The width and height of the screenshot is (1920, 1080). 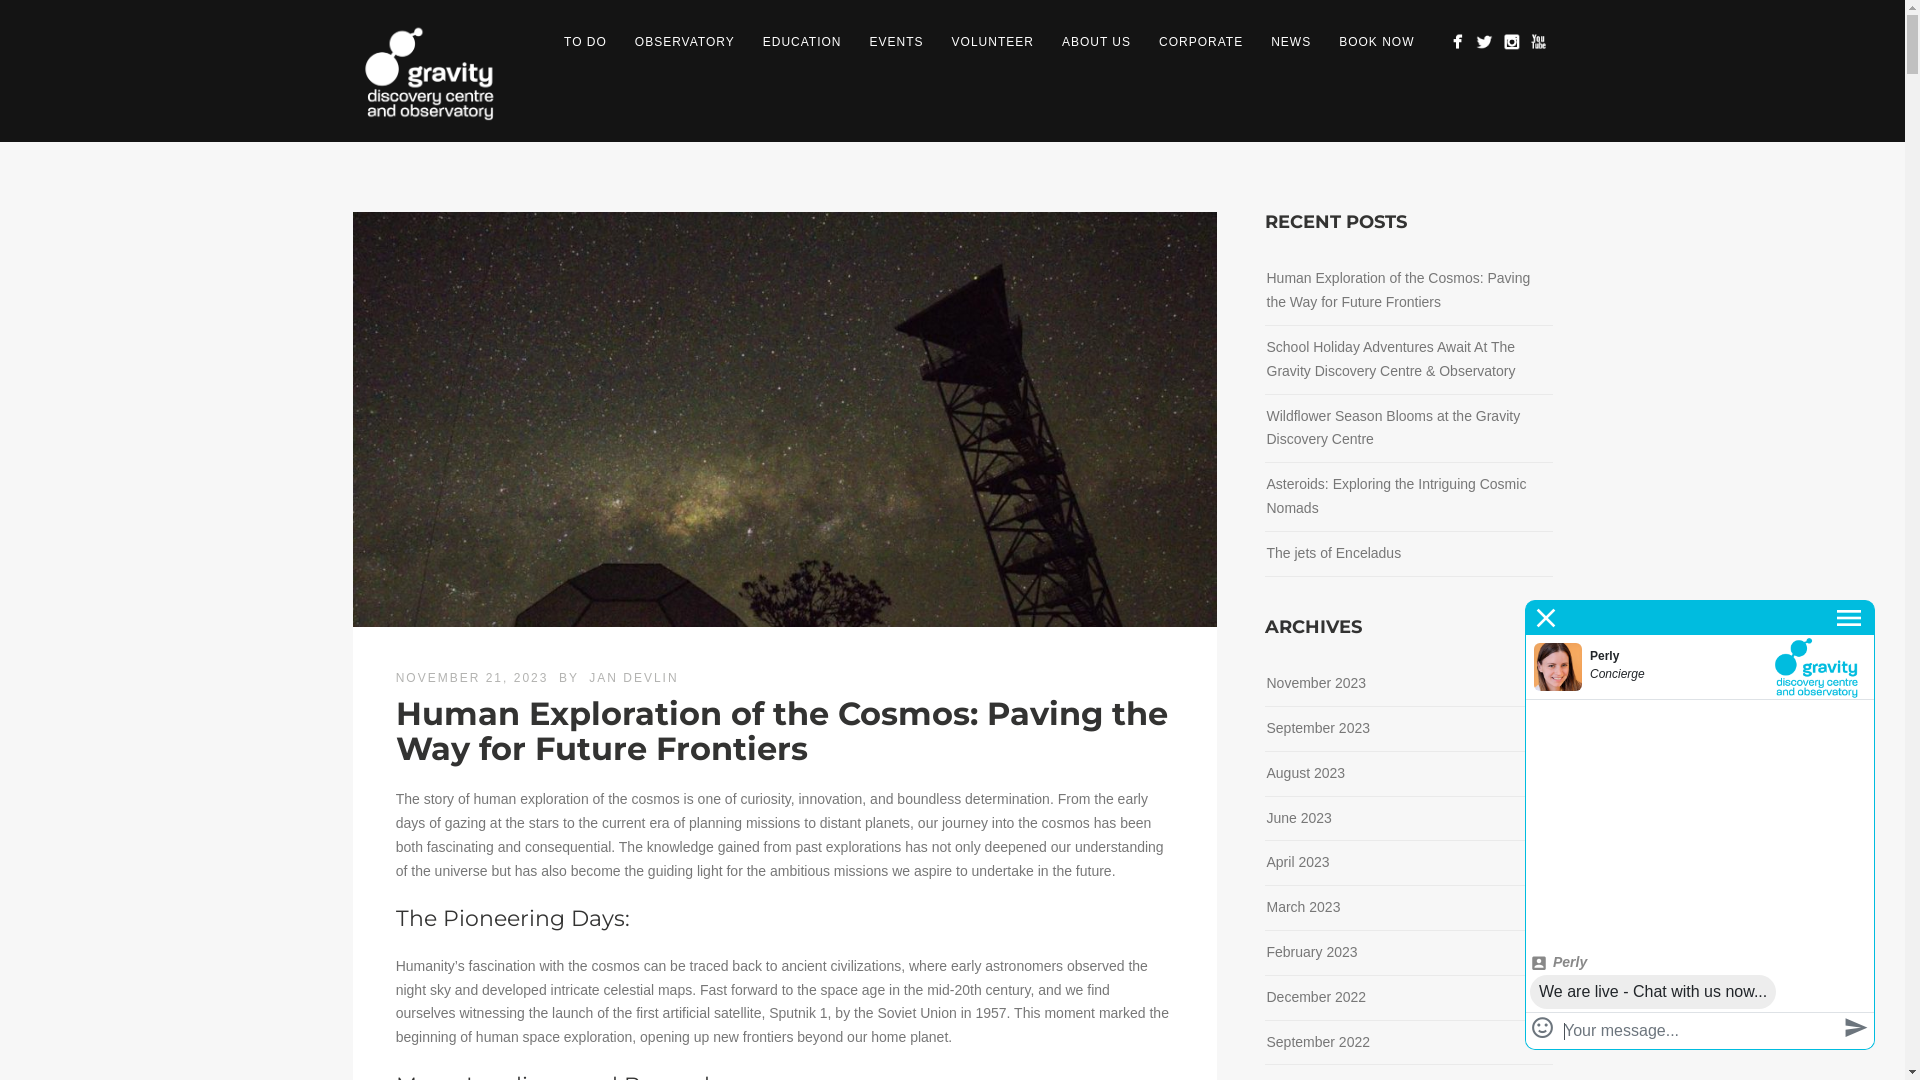 What do you see at coordinates (1538, 42) in the screenshot?
I see `Subscribe` at bounding box center [1538, 42].